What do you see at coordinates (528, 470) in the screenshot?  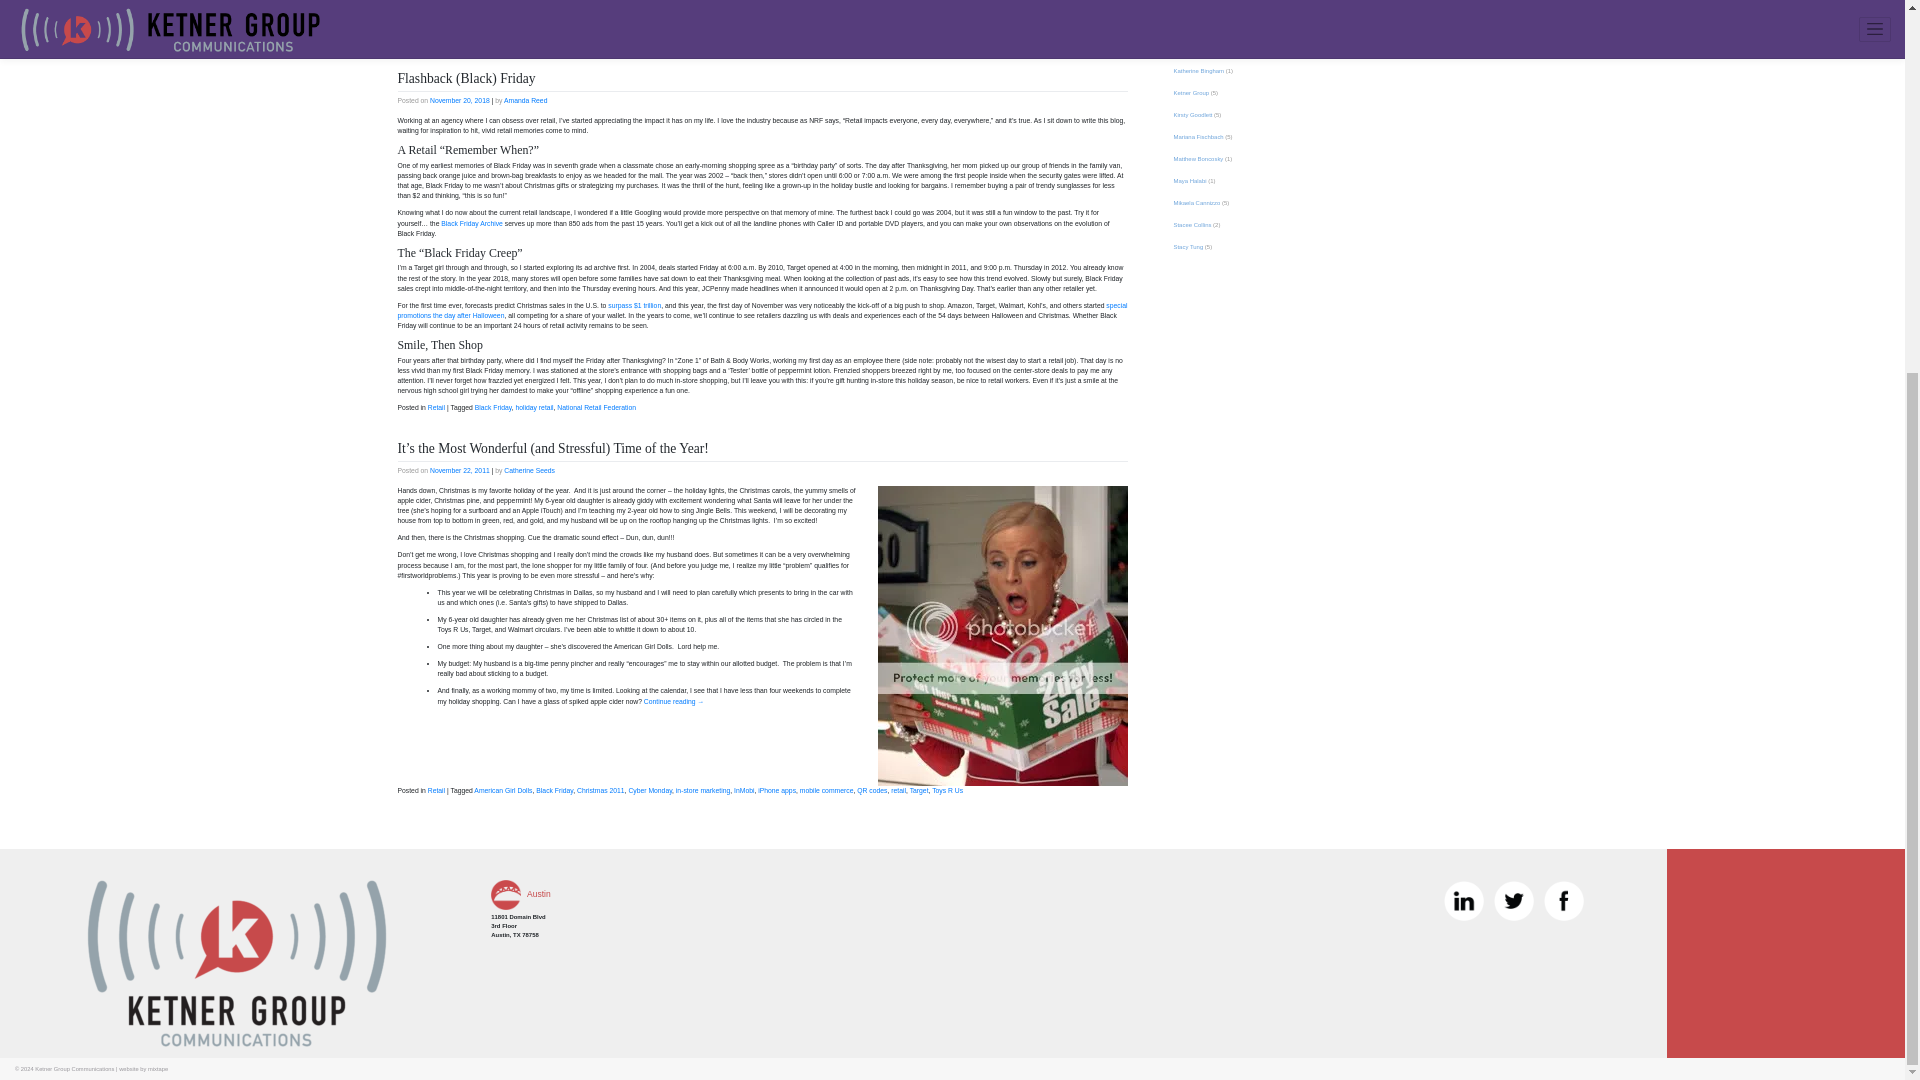 I see `Catherine Seeds` at bounding box center [528, 470].